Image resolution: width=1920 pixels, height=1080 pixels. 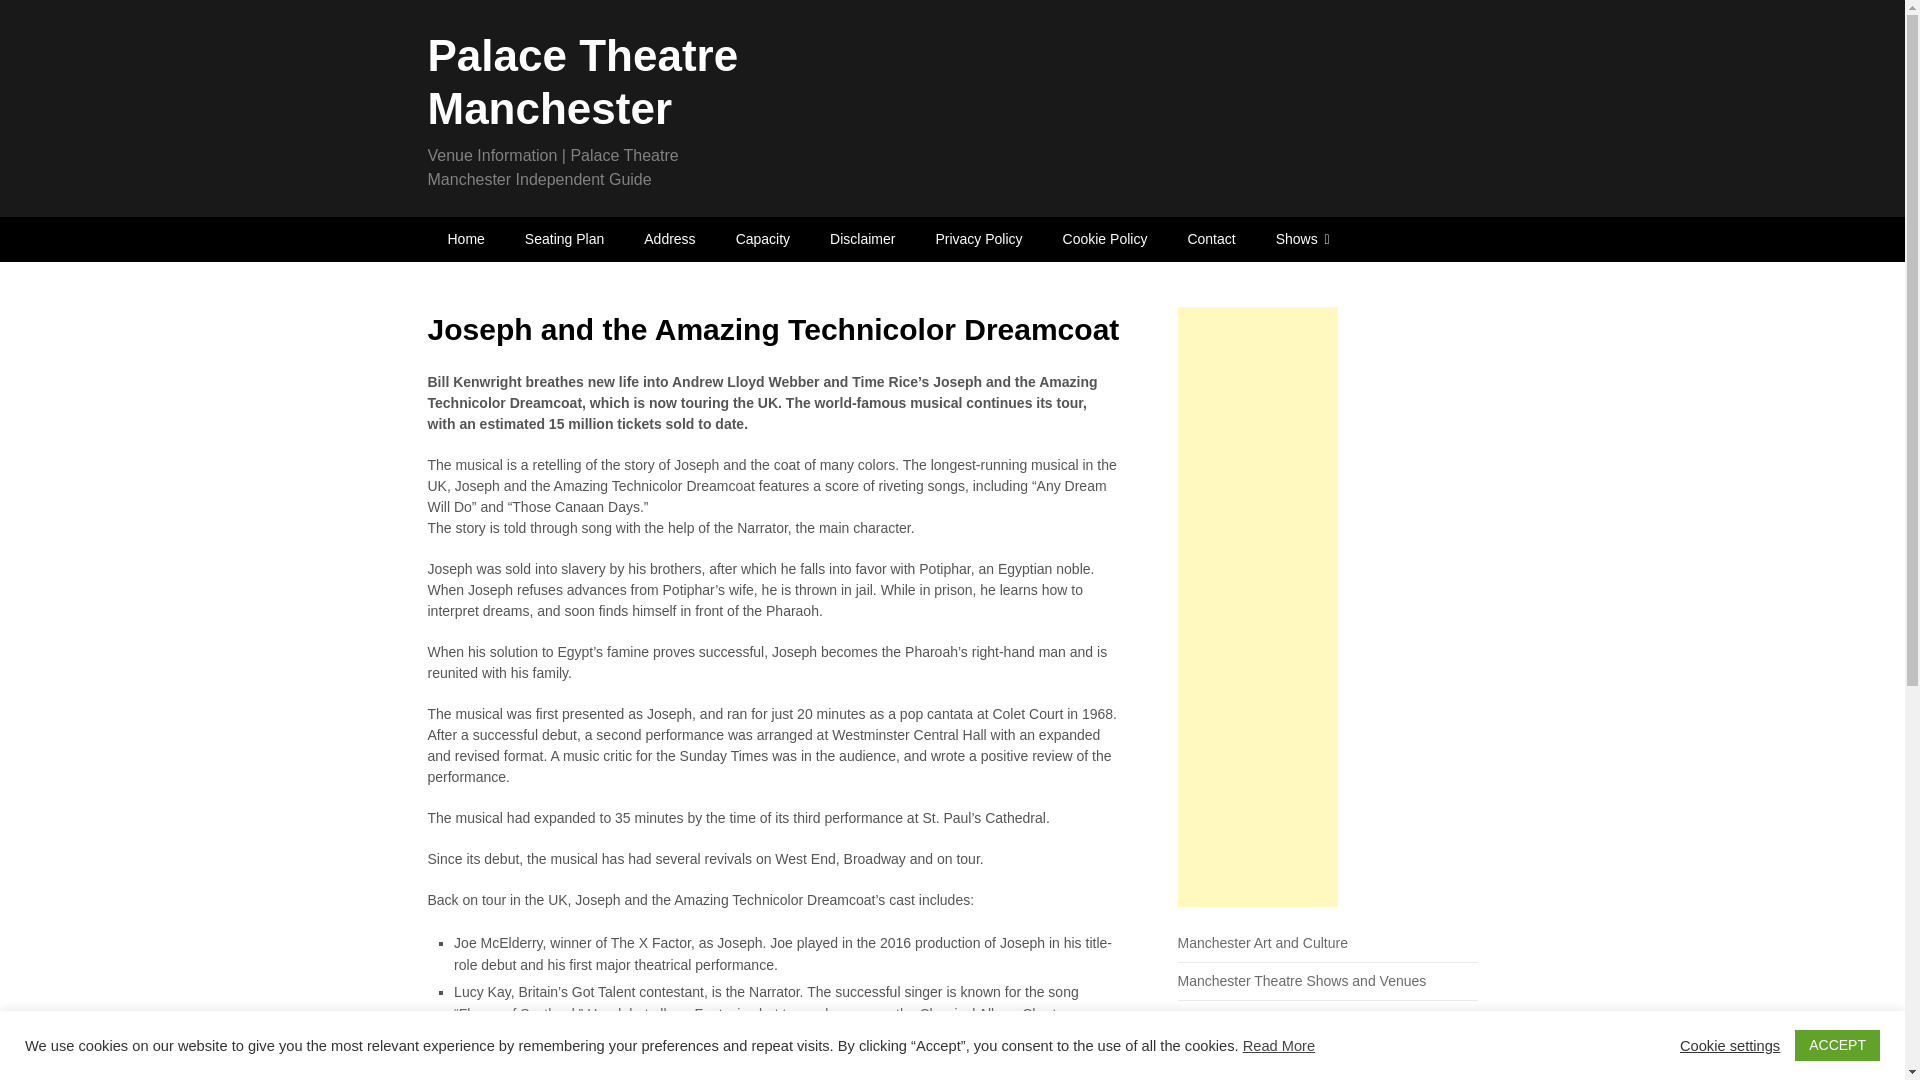 I want to click on Cookie Policy, so click(x=1104, y=240).